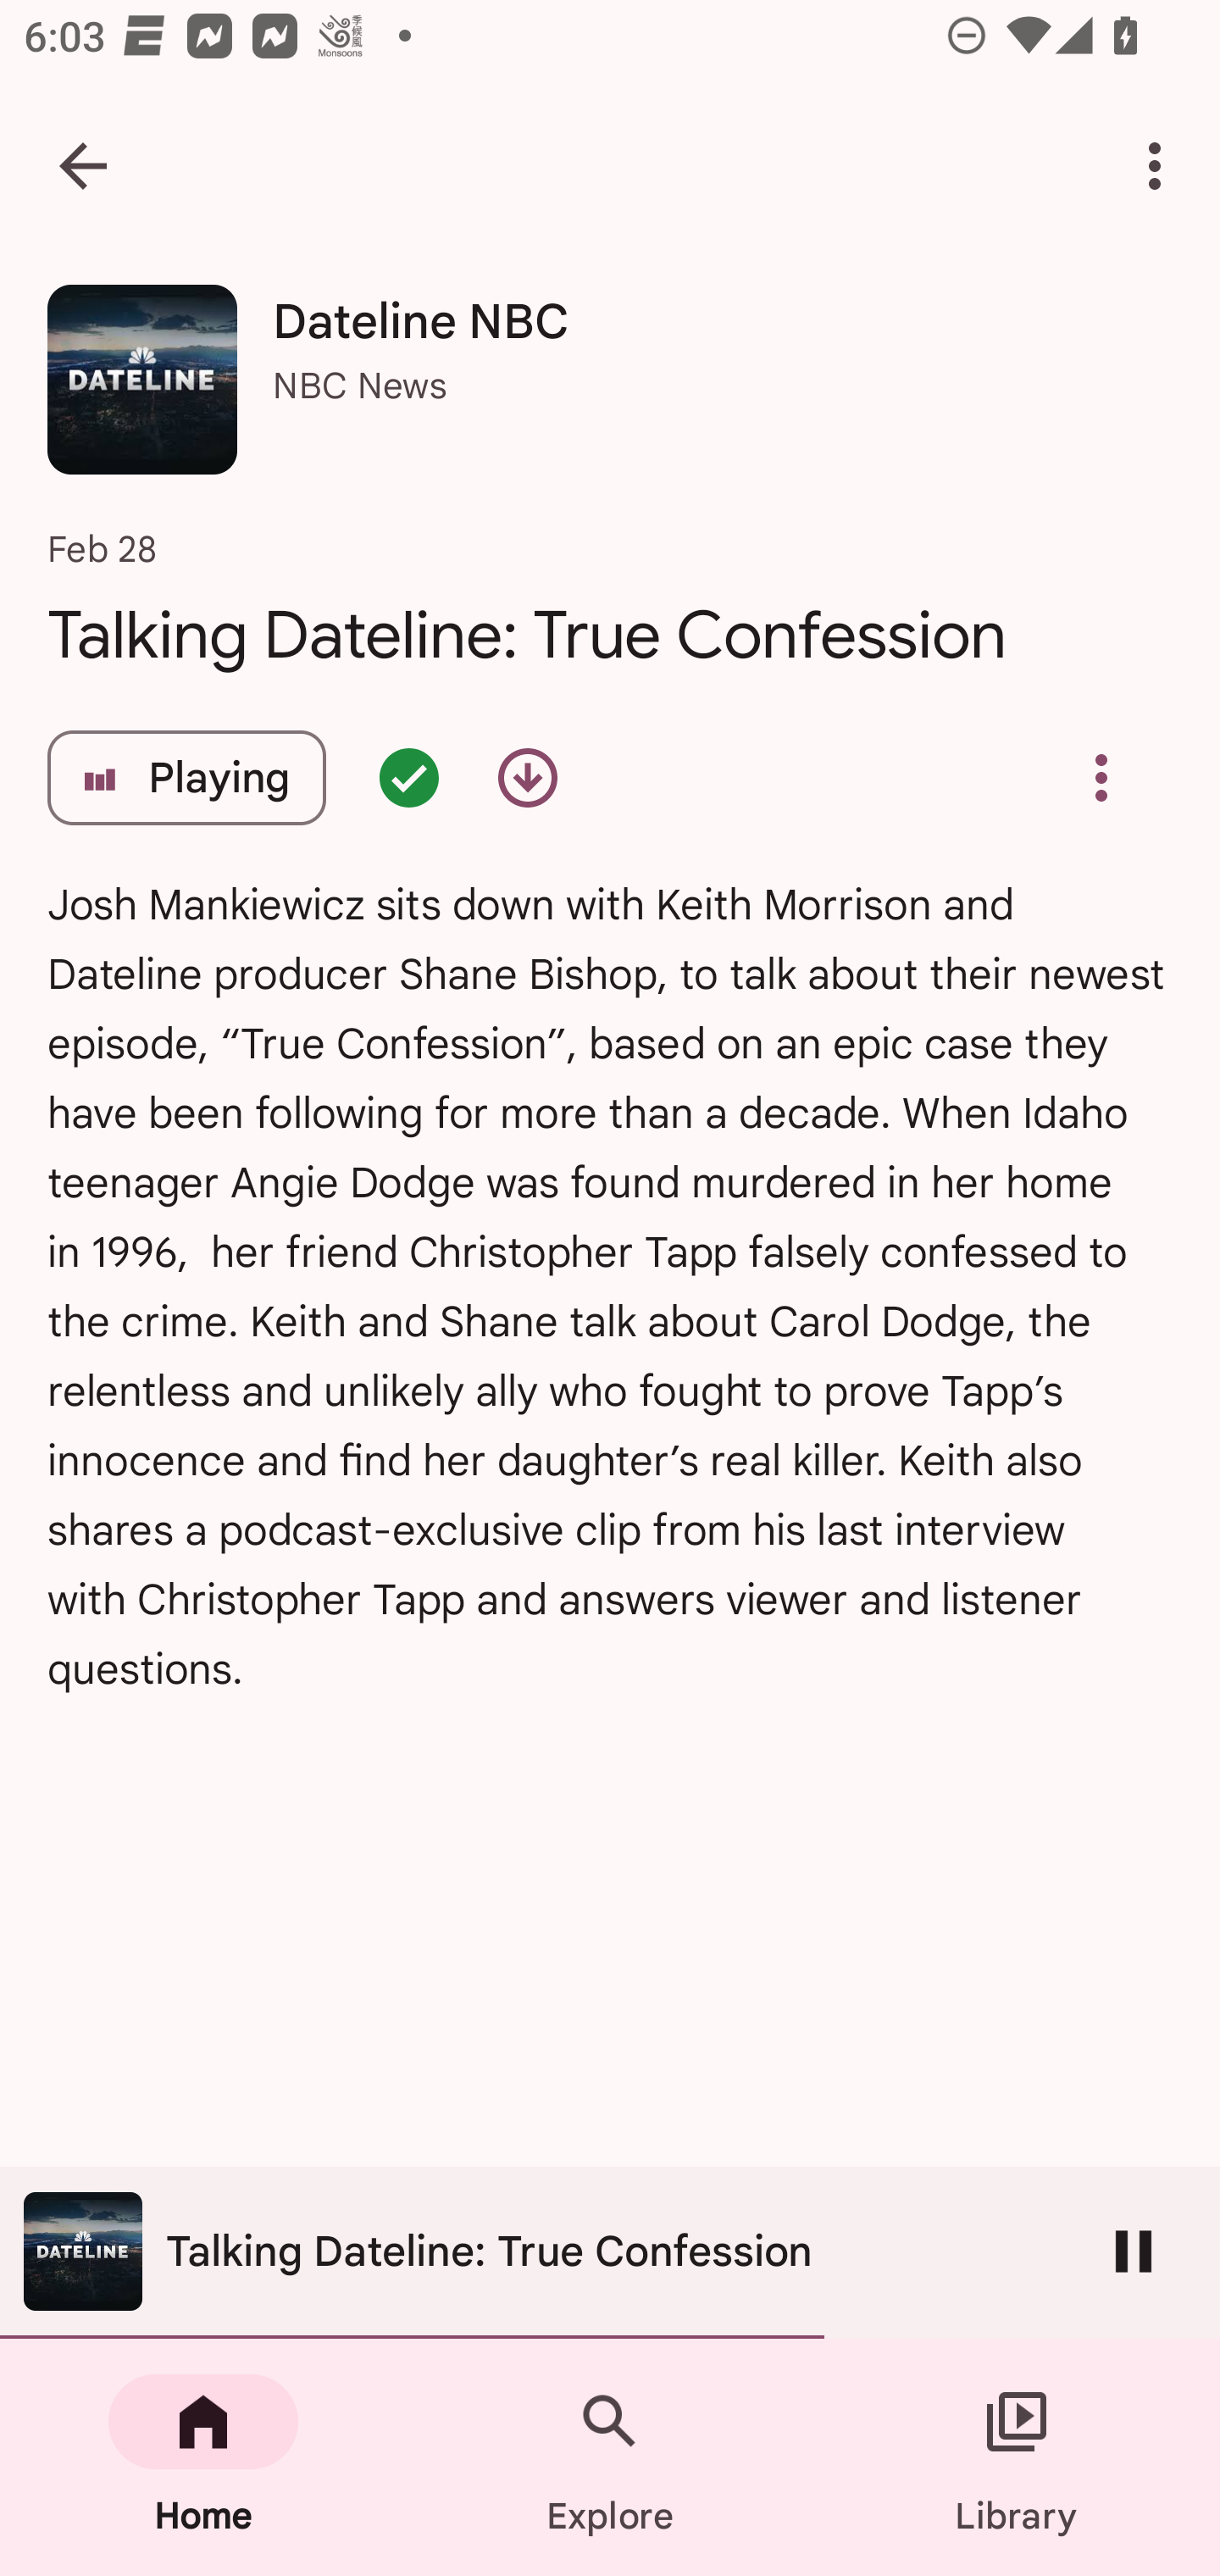  What do you see at coordinates (610, 391) in the screenshot?
I see `Dateline NBC Dateline NBC NBC News` at bounding box center [610, 391].